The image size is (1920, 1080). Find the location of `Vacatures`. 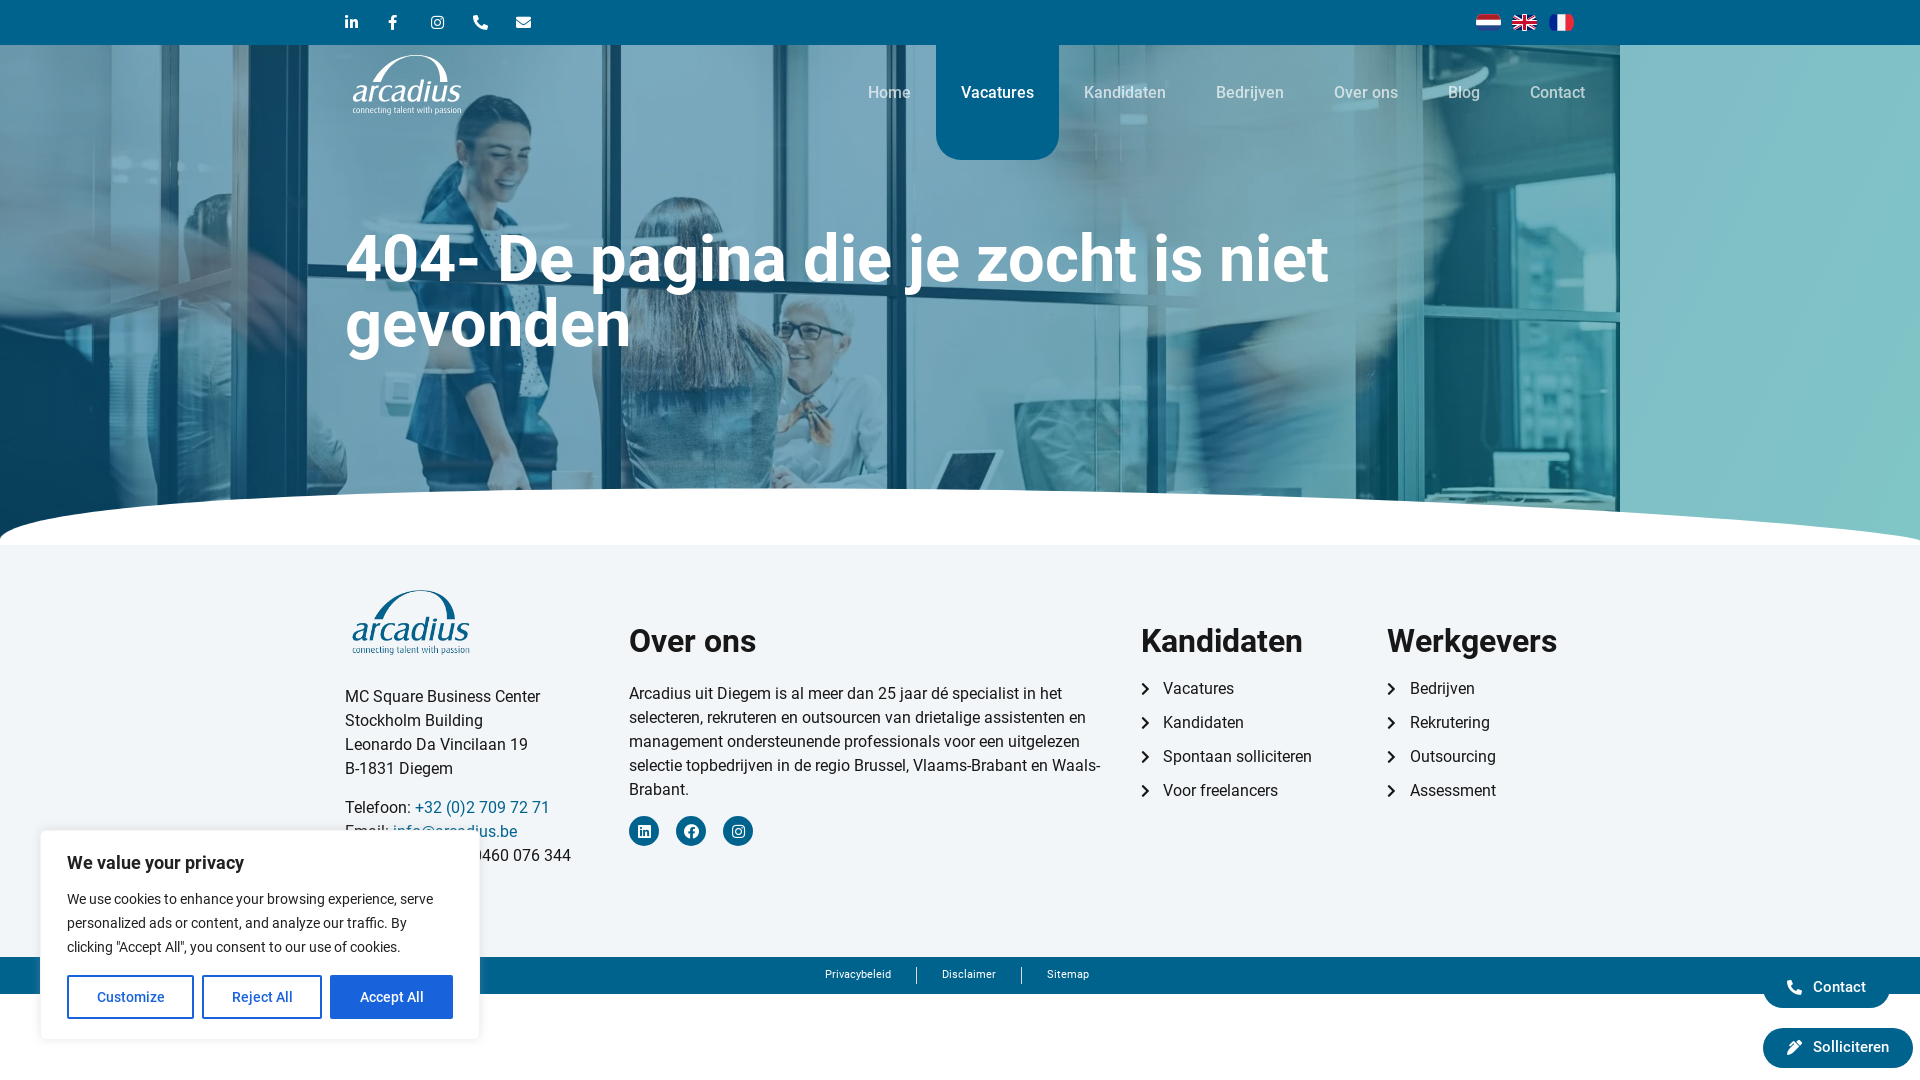

Vacatures is located at coordinates (998, 92).